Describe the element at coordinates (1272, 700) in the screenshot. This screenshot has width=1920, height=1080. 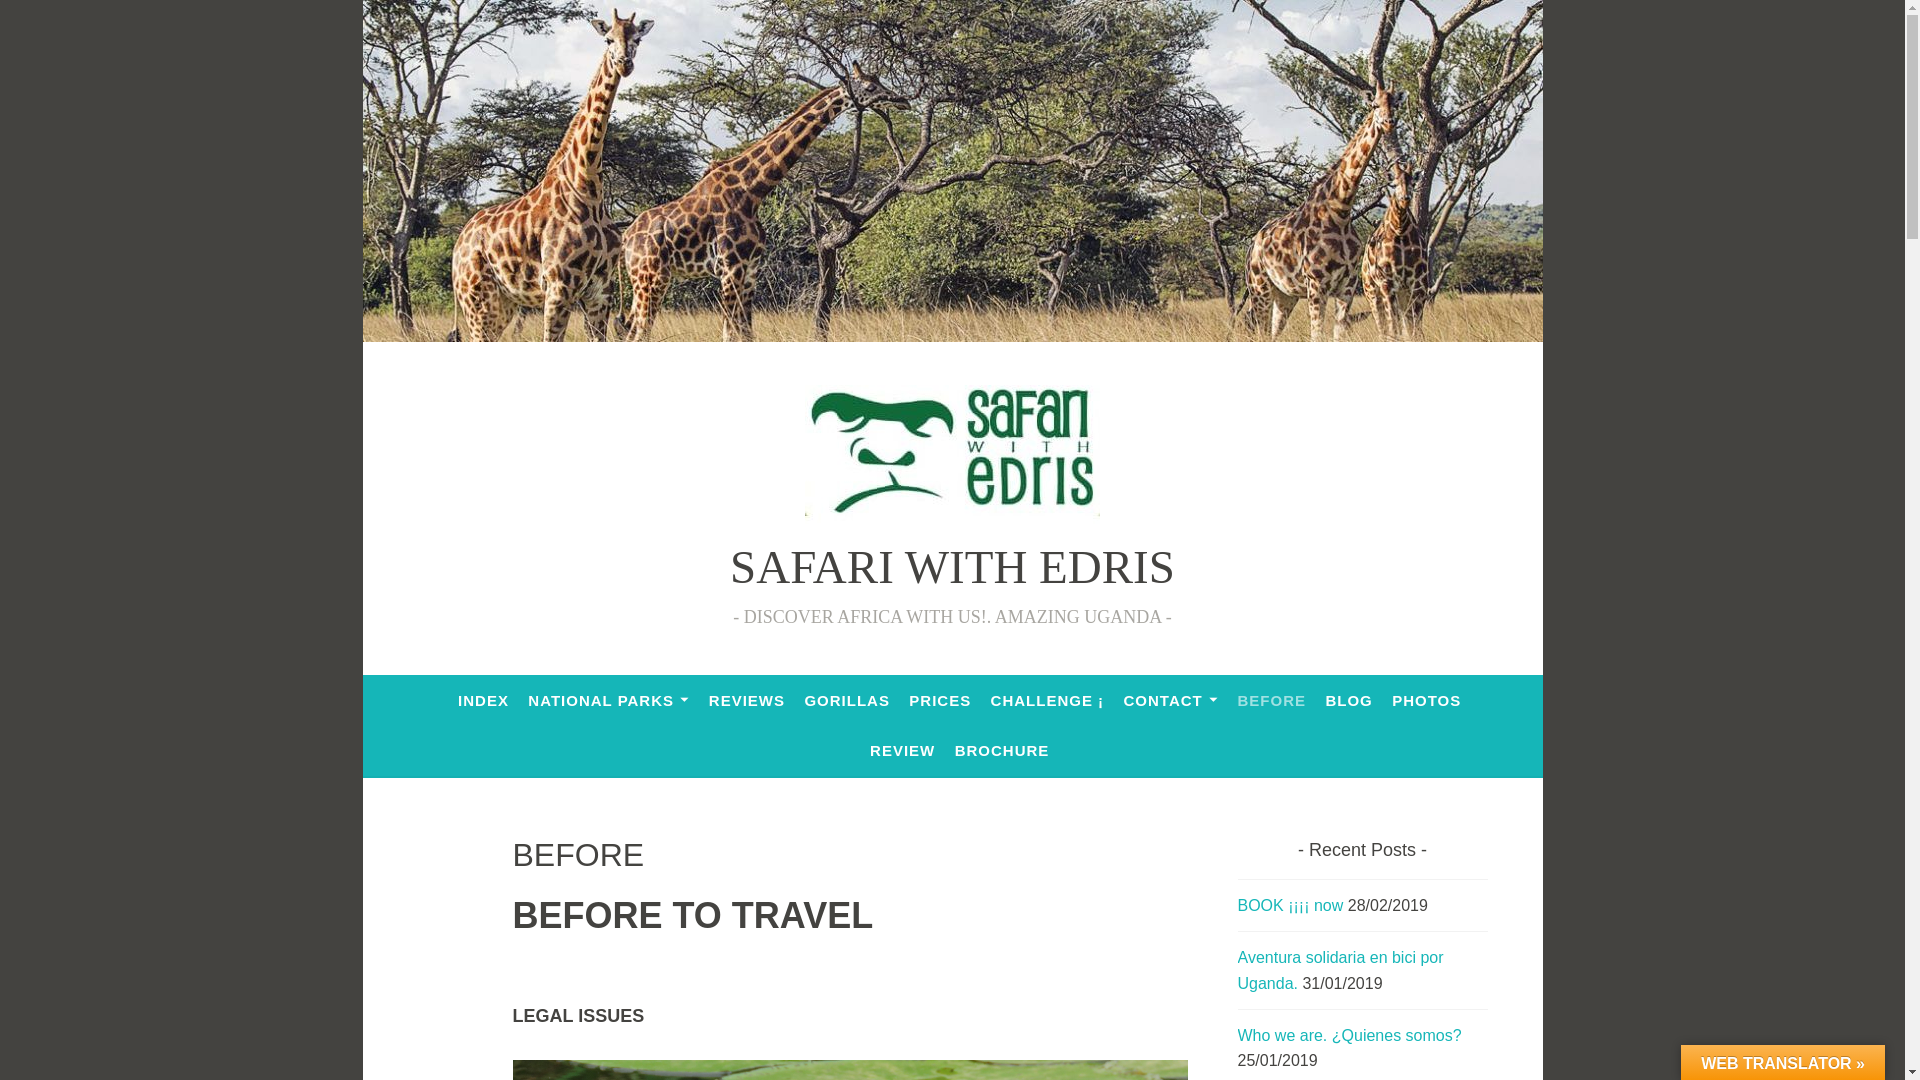
I see `BEFORE` at that location.